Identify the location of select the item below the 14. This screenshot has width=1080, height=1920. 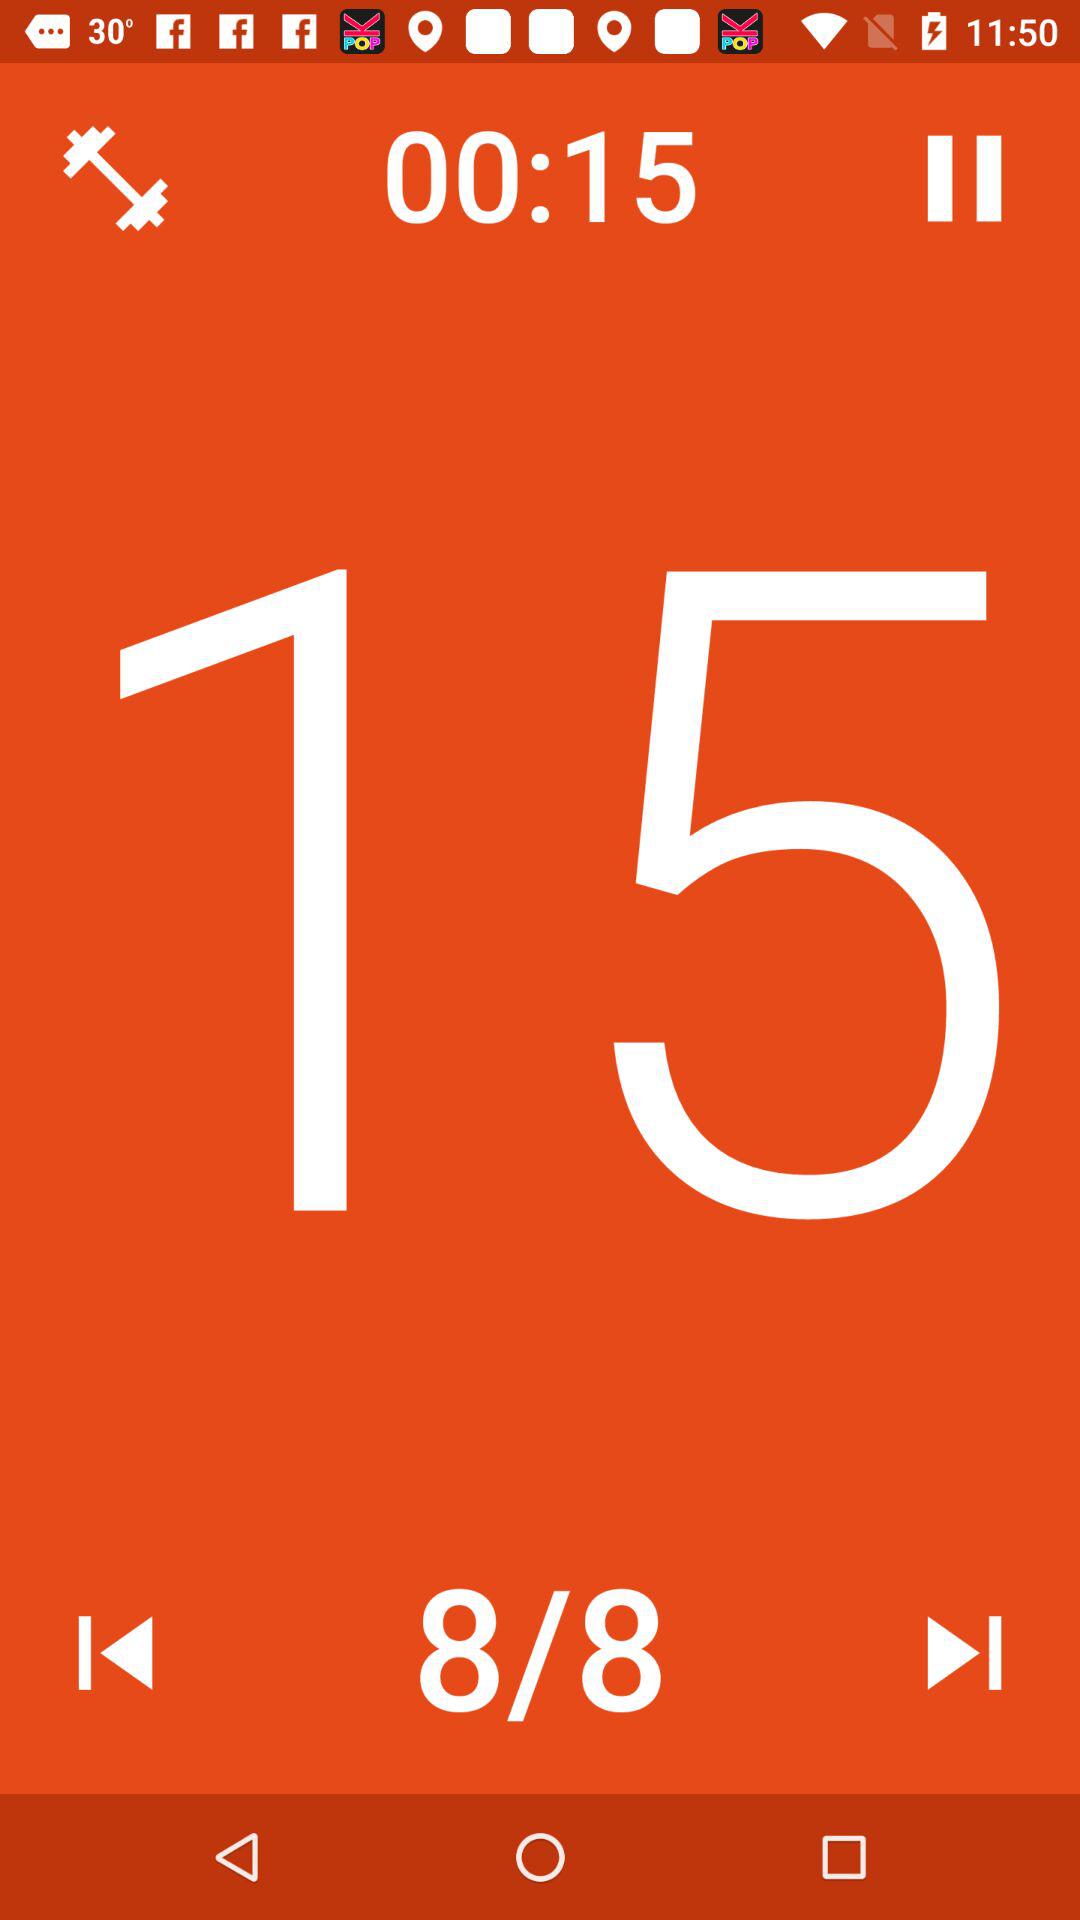
(540, 1653).